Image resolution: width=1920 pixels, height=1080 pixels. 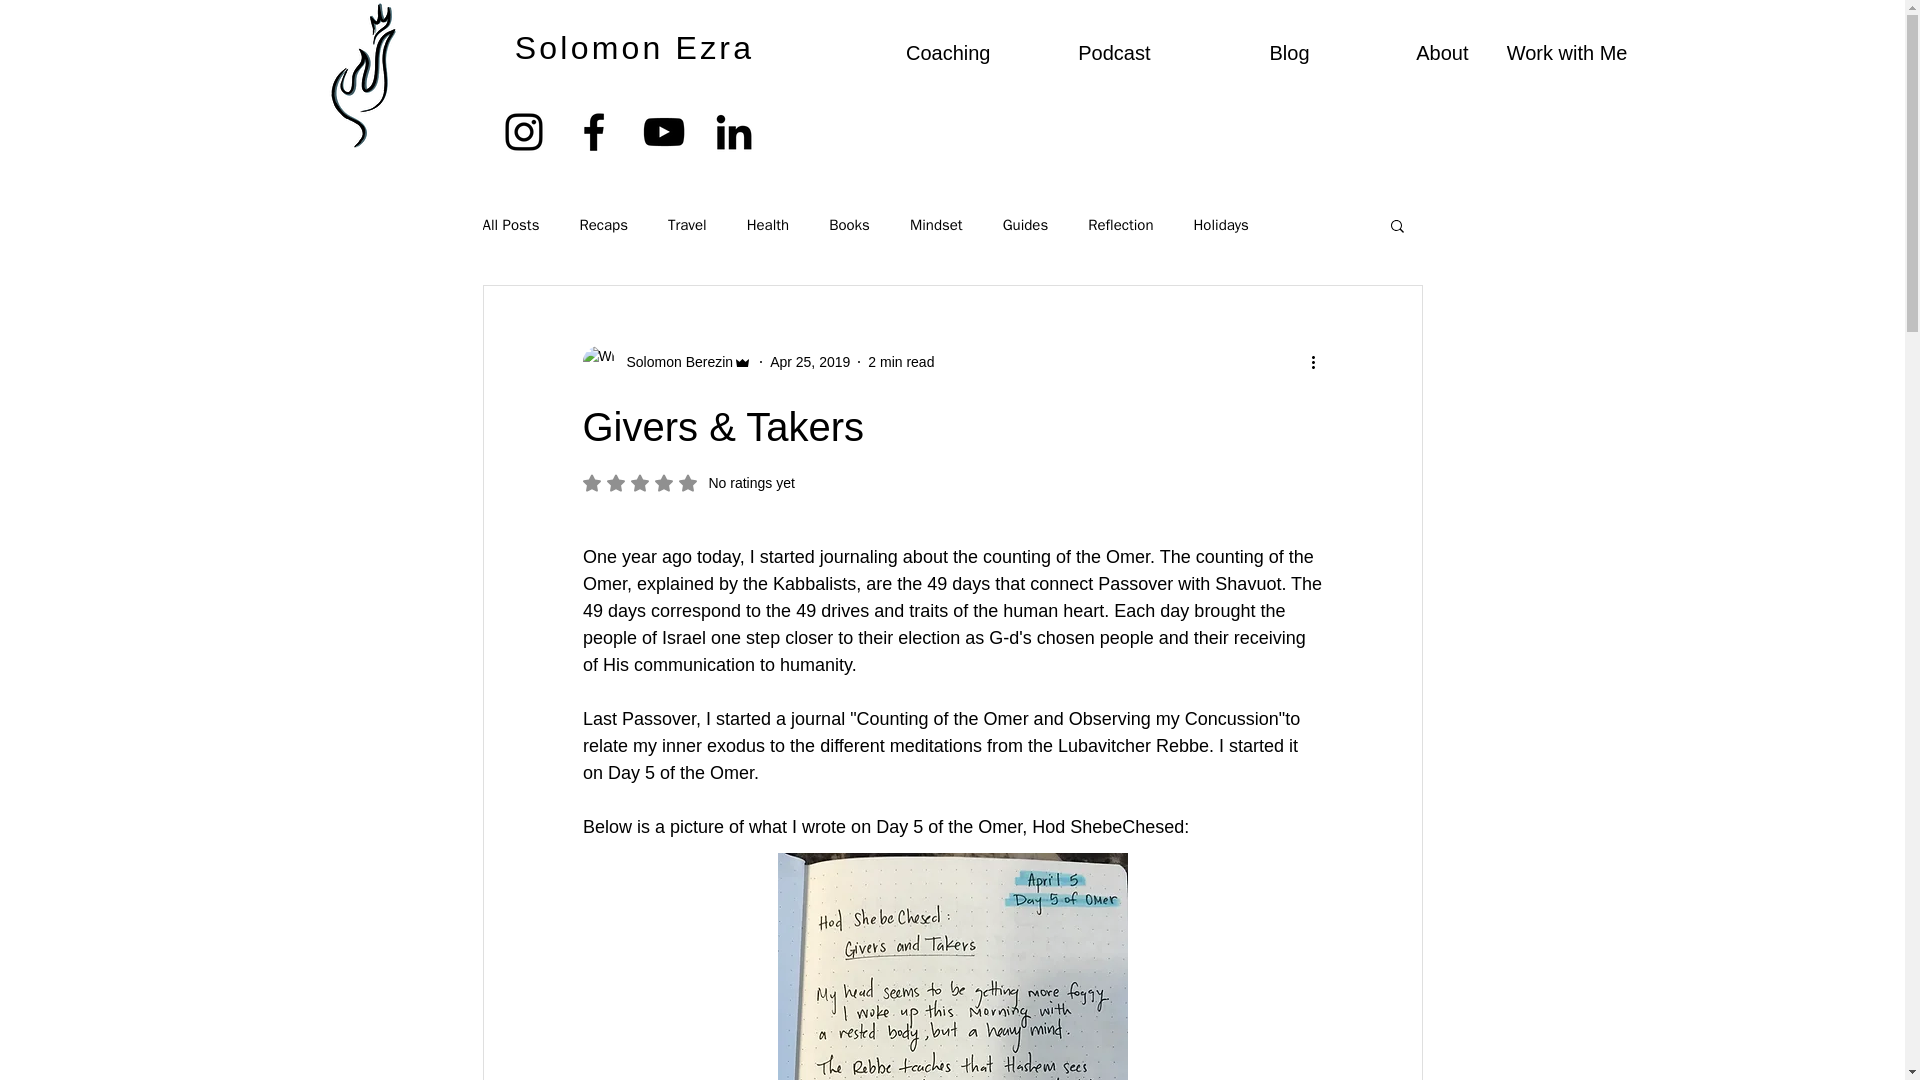 I want to click on Travel, so click(x=687, y=226).